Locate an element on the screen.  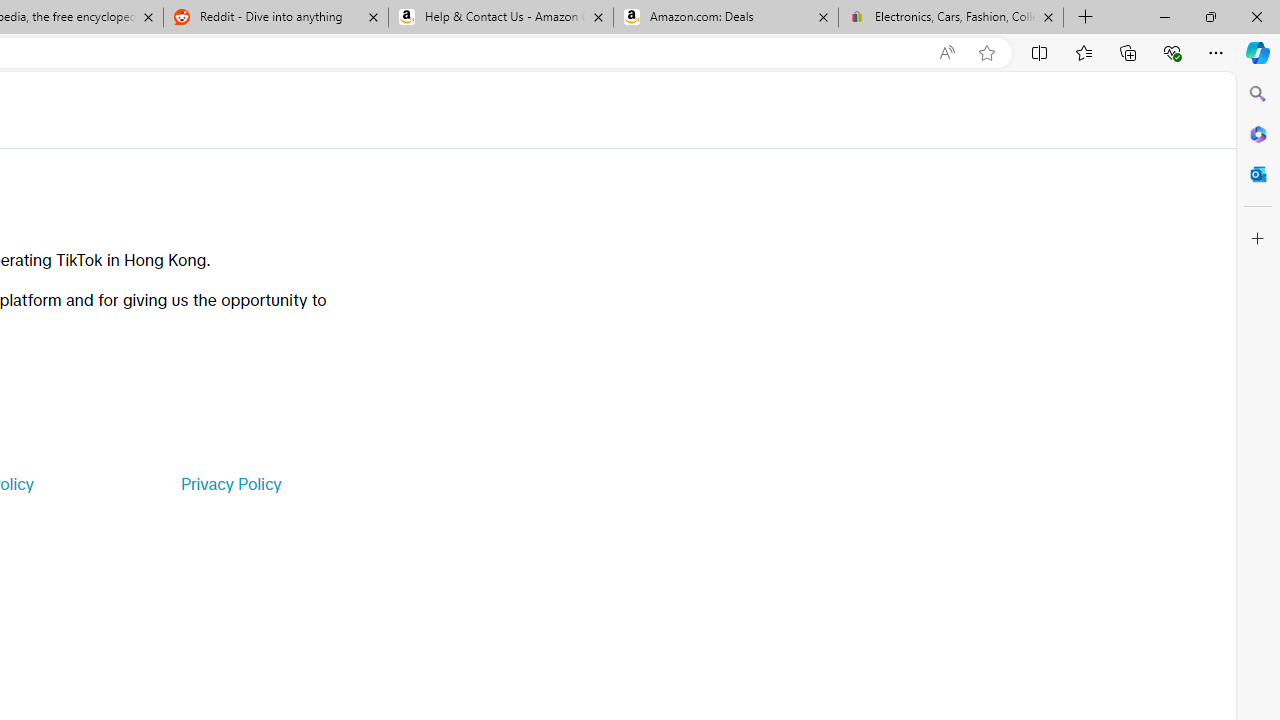
Microsoft 365 is located at coordinates (1258, 133).